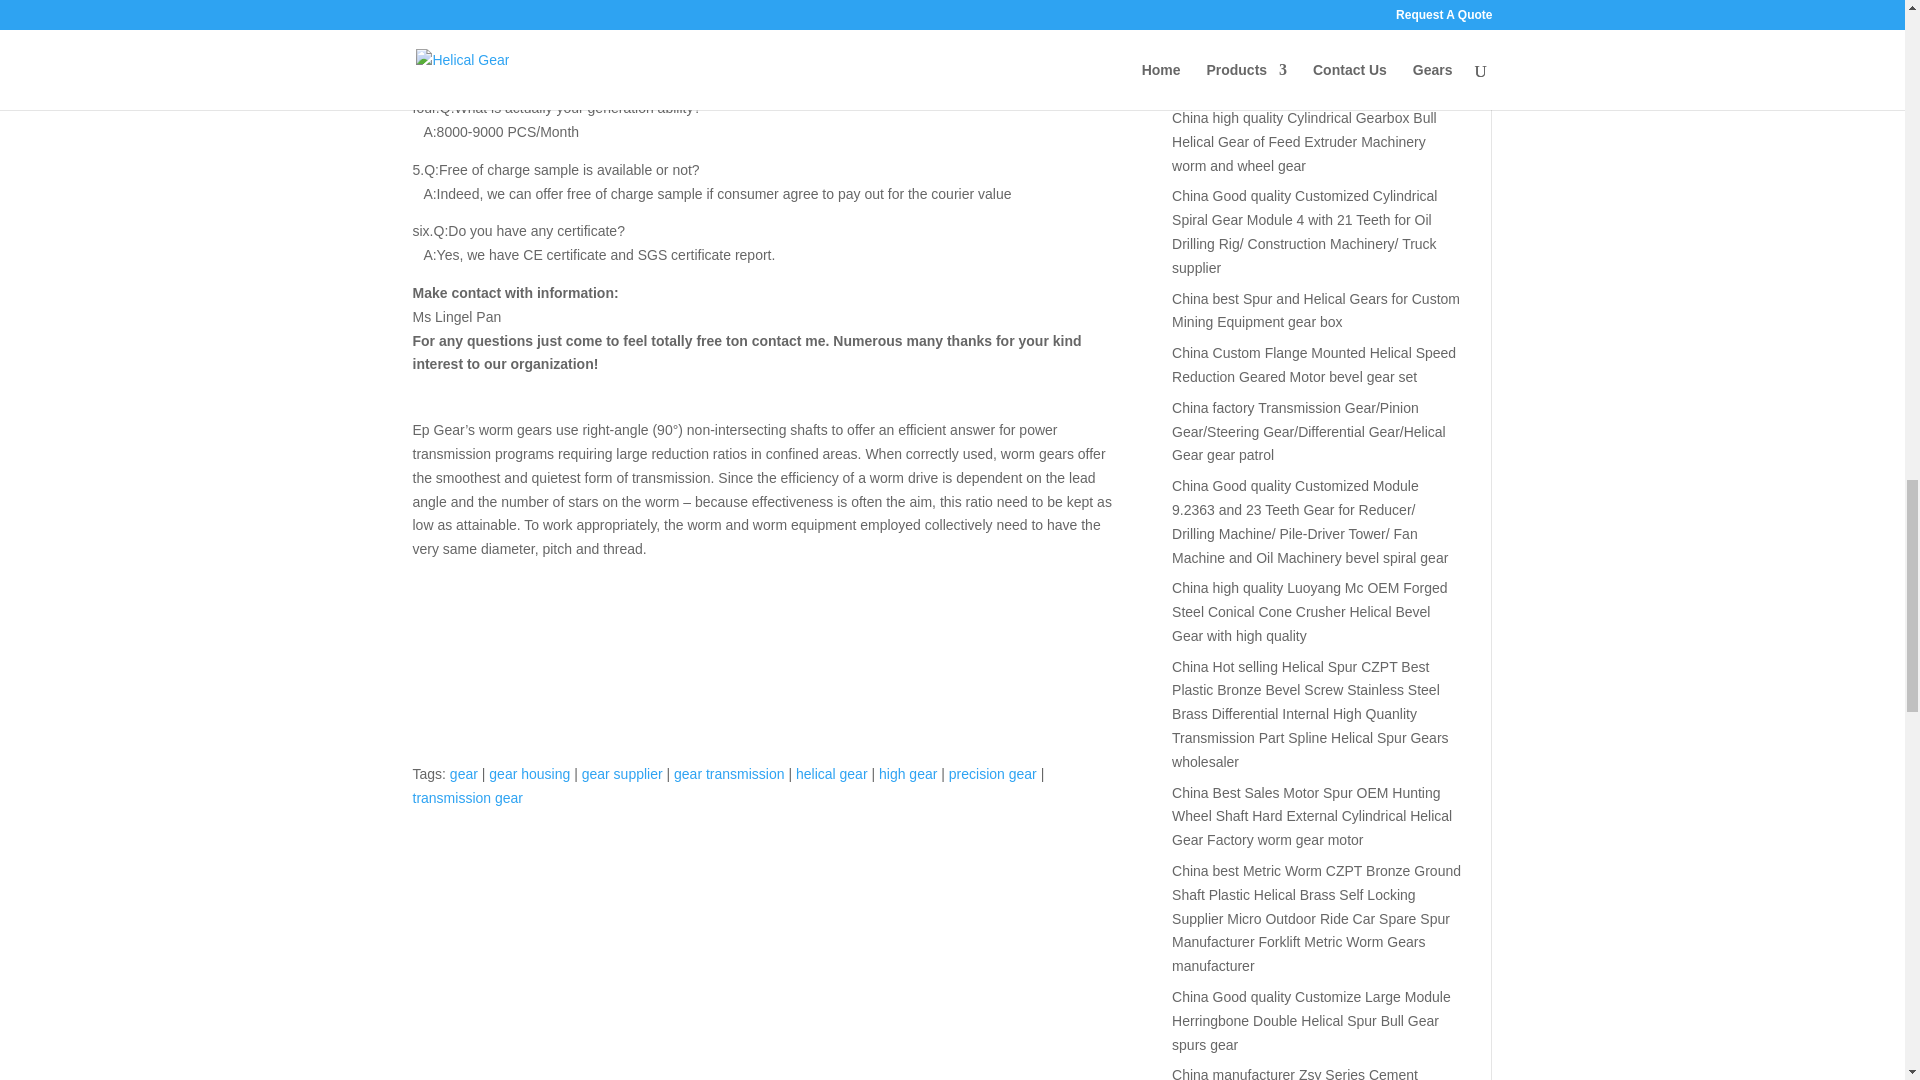 Image resolution: width=1920 pixels, height=1080 pixels. I want to click on gear transmission, so click(729, 773).